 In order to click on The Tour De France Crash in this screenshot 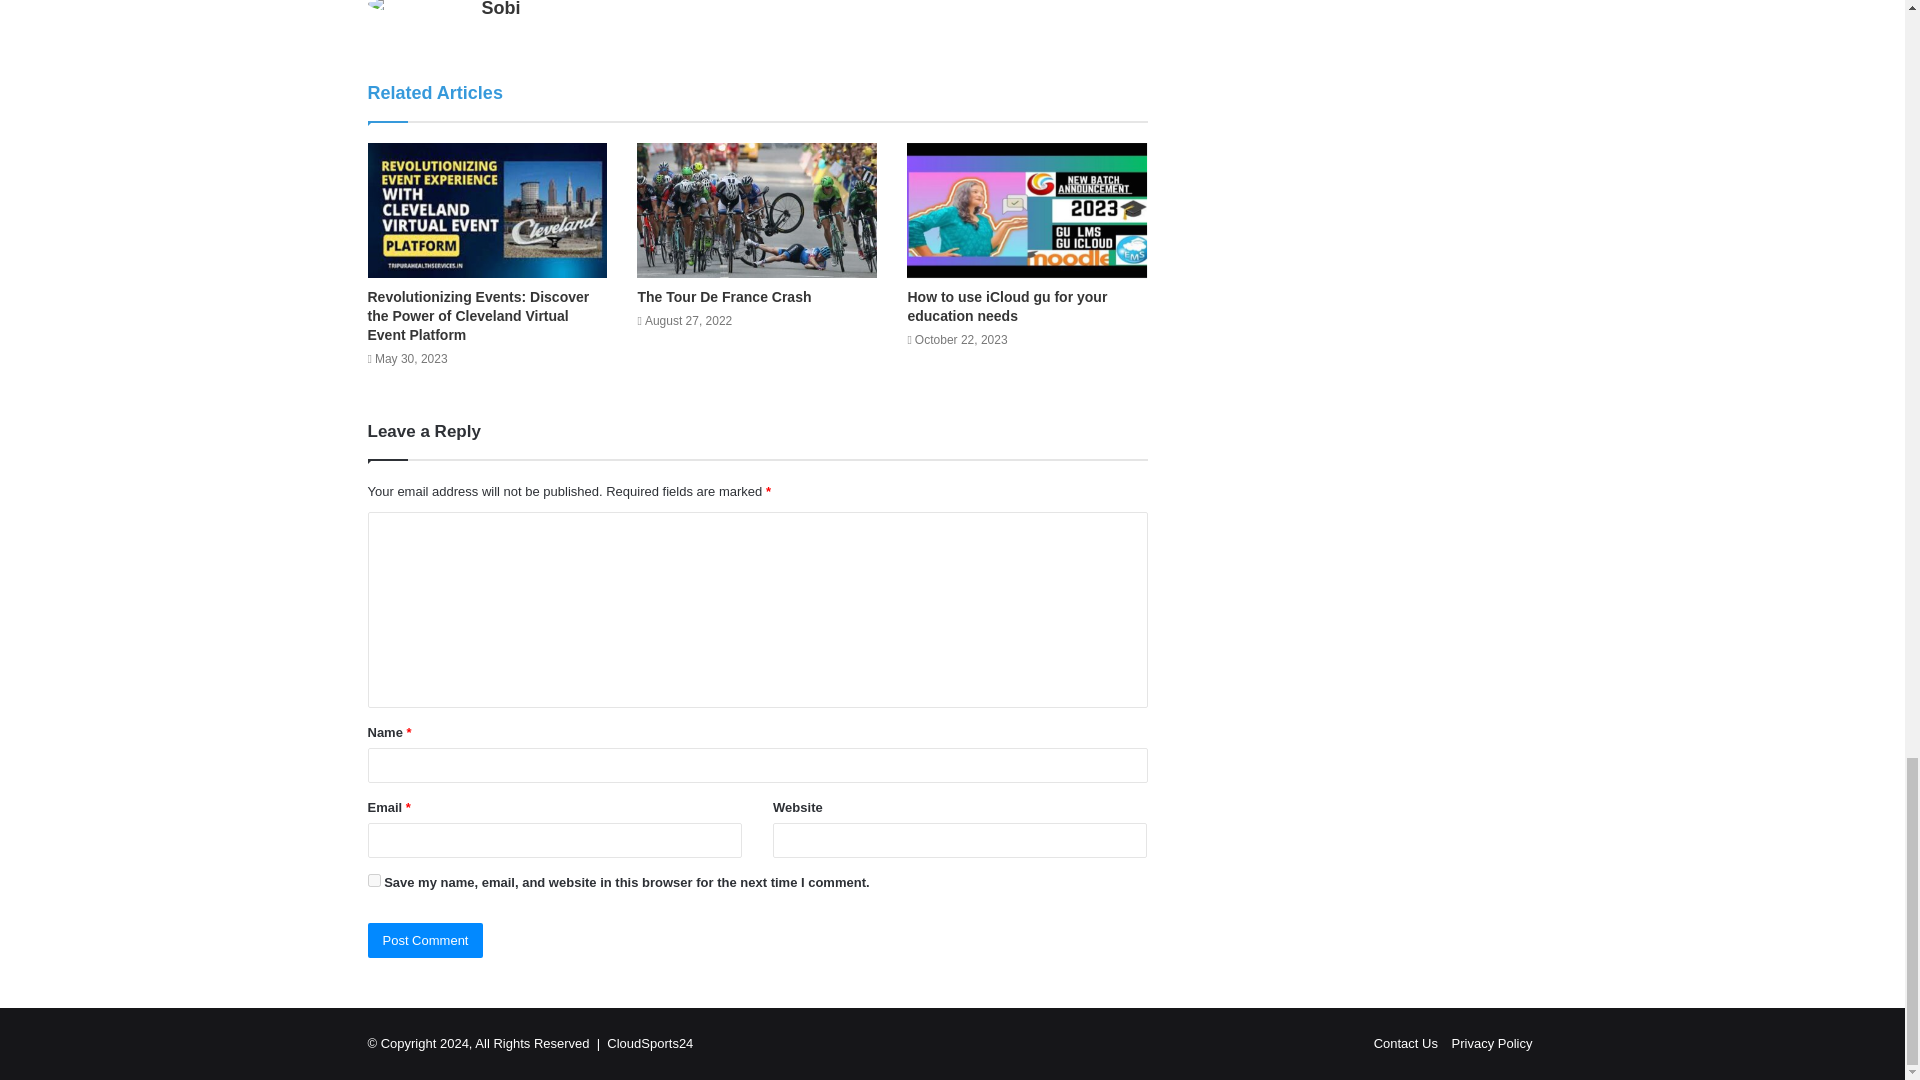, I will do `click(724, 296)`.